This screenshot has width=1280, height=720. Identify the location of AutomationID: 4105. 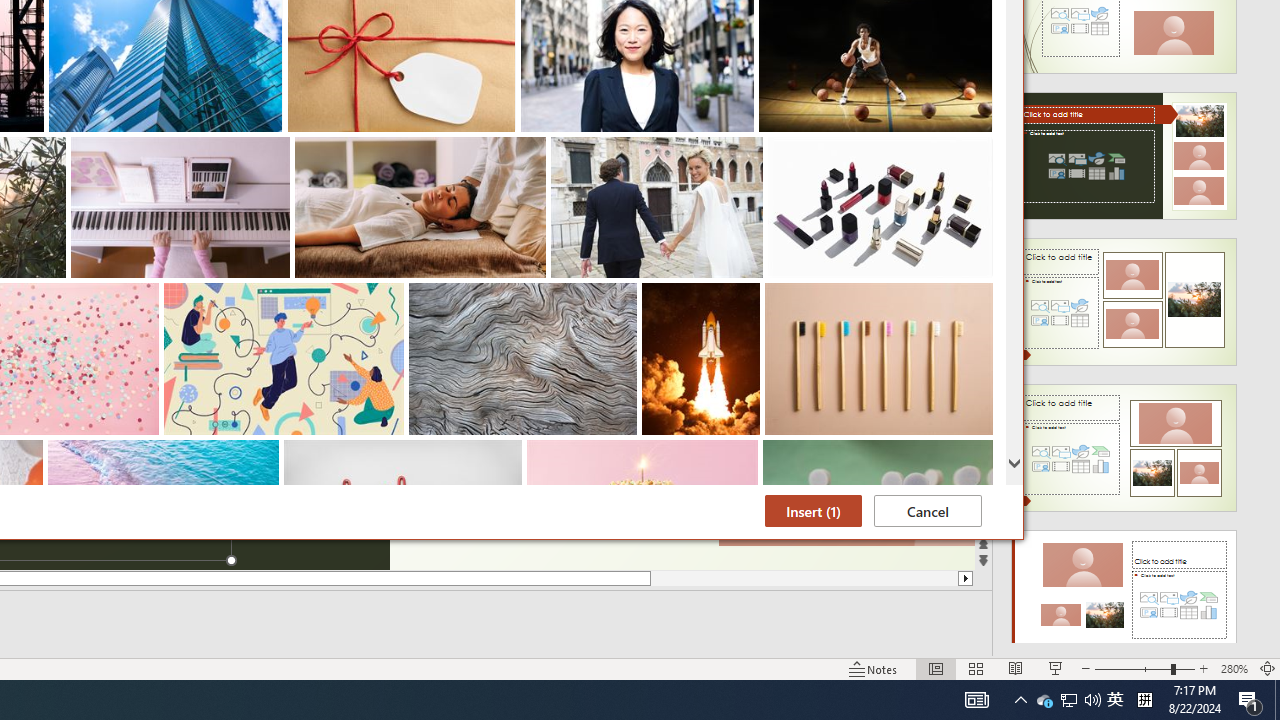
(1015, 668).